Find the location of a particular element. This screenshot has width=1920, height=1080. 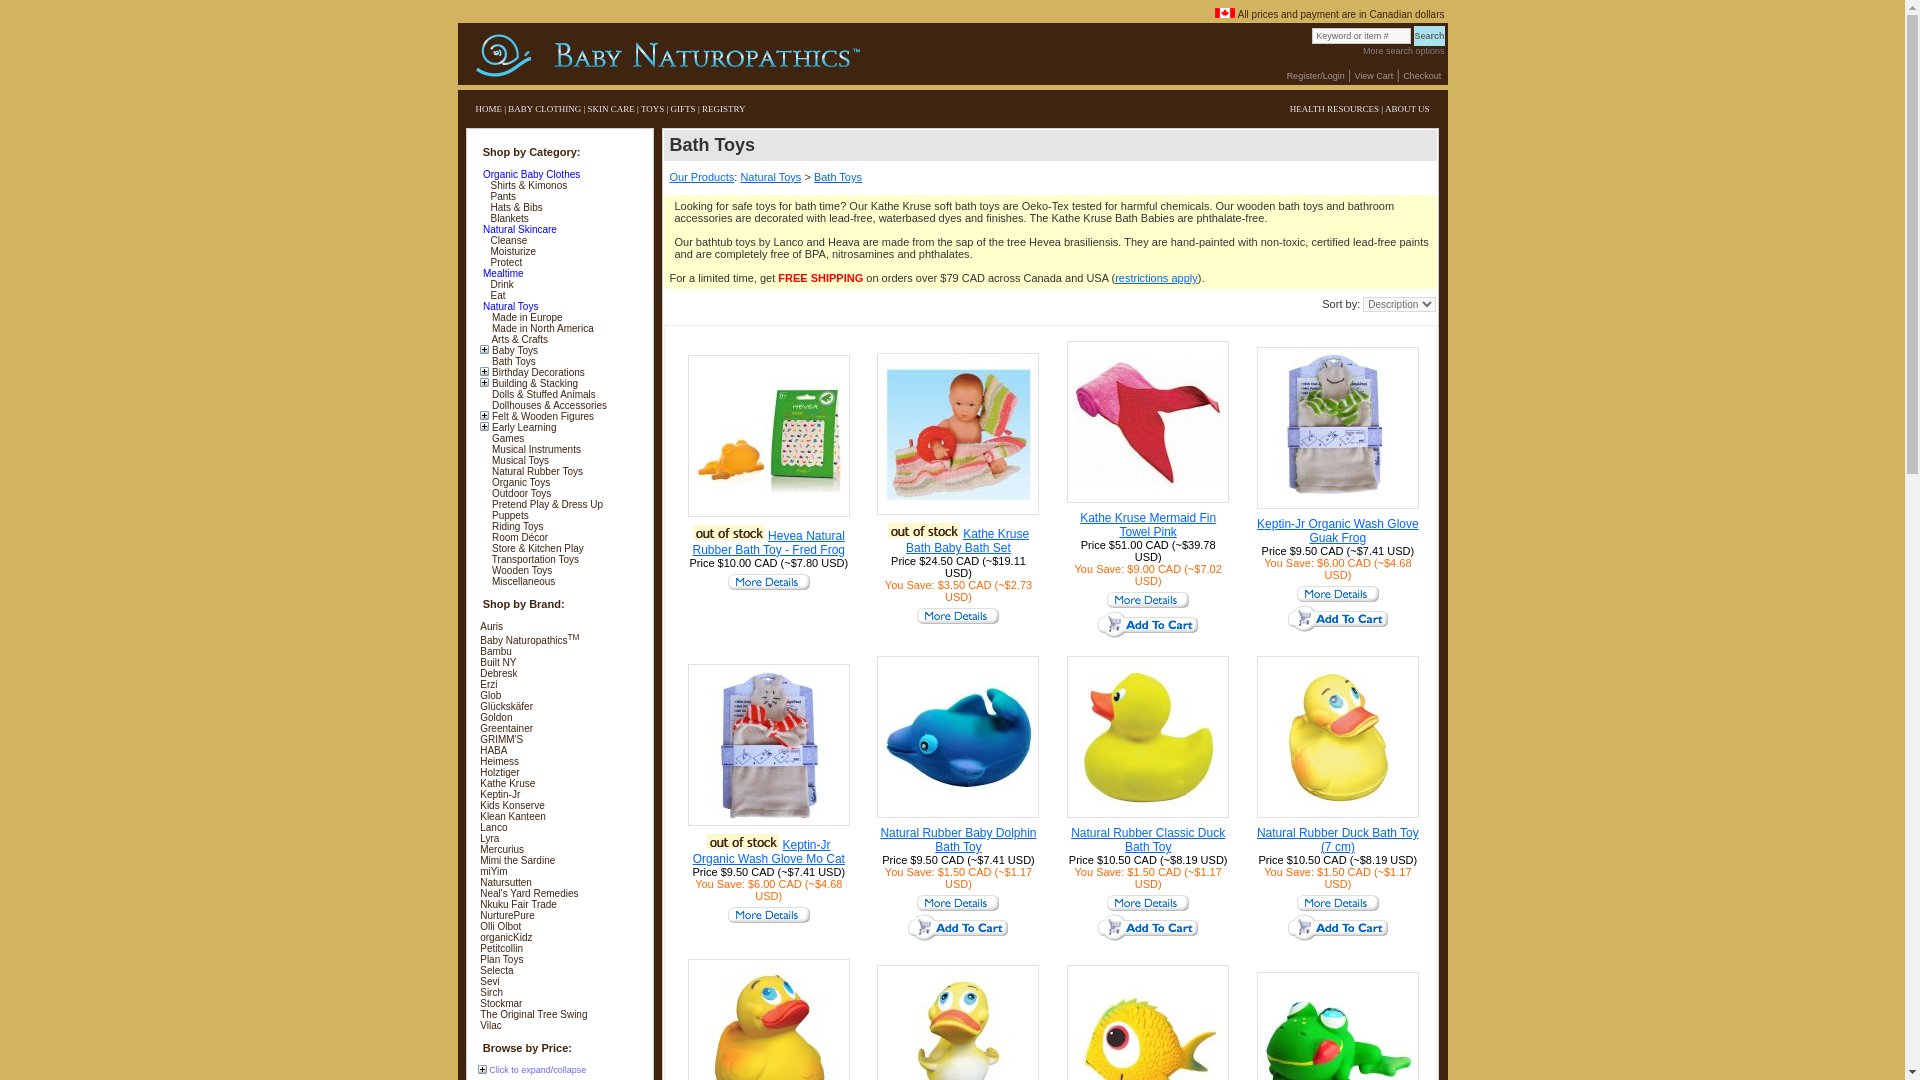

 Made in North America is located at coordinates (541, 328).